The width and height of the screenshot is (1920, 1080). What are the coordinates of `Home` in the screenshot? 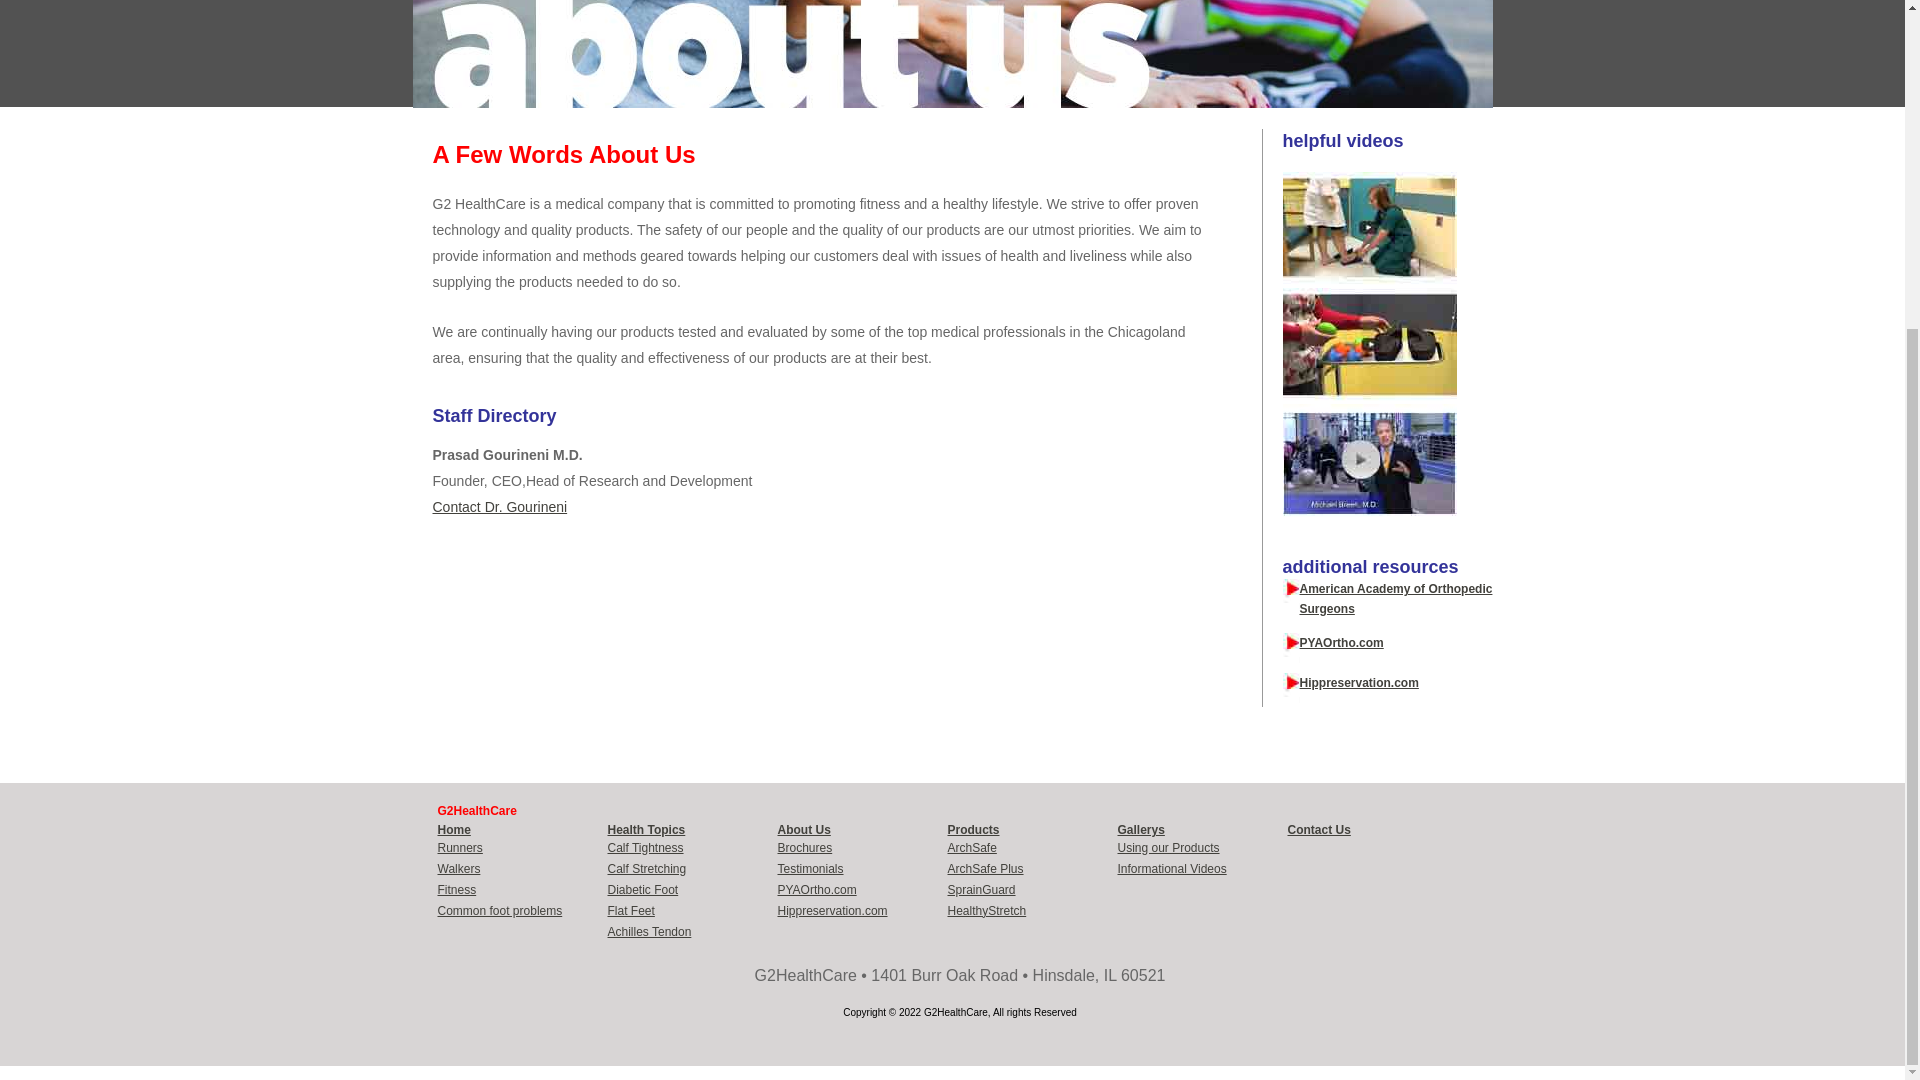 It's located at (454, 830).